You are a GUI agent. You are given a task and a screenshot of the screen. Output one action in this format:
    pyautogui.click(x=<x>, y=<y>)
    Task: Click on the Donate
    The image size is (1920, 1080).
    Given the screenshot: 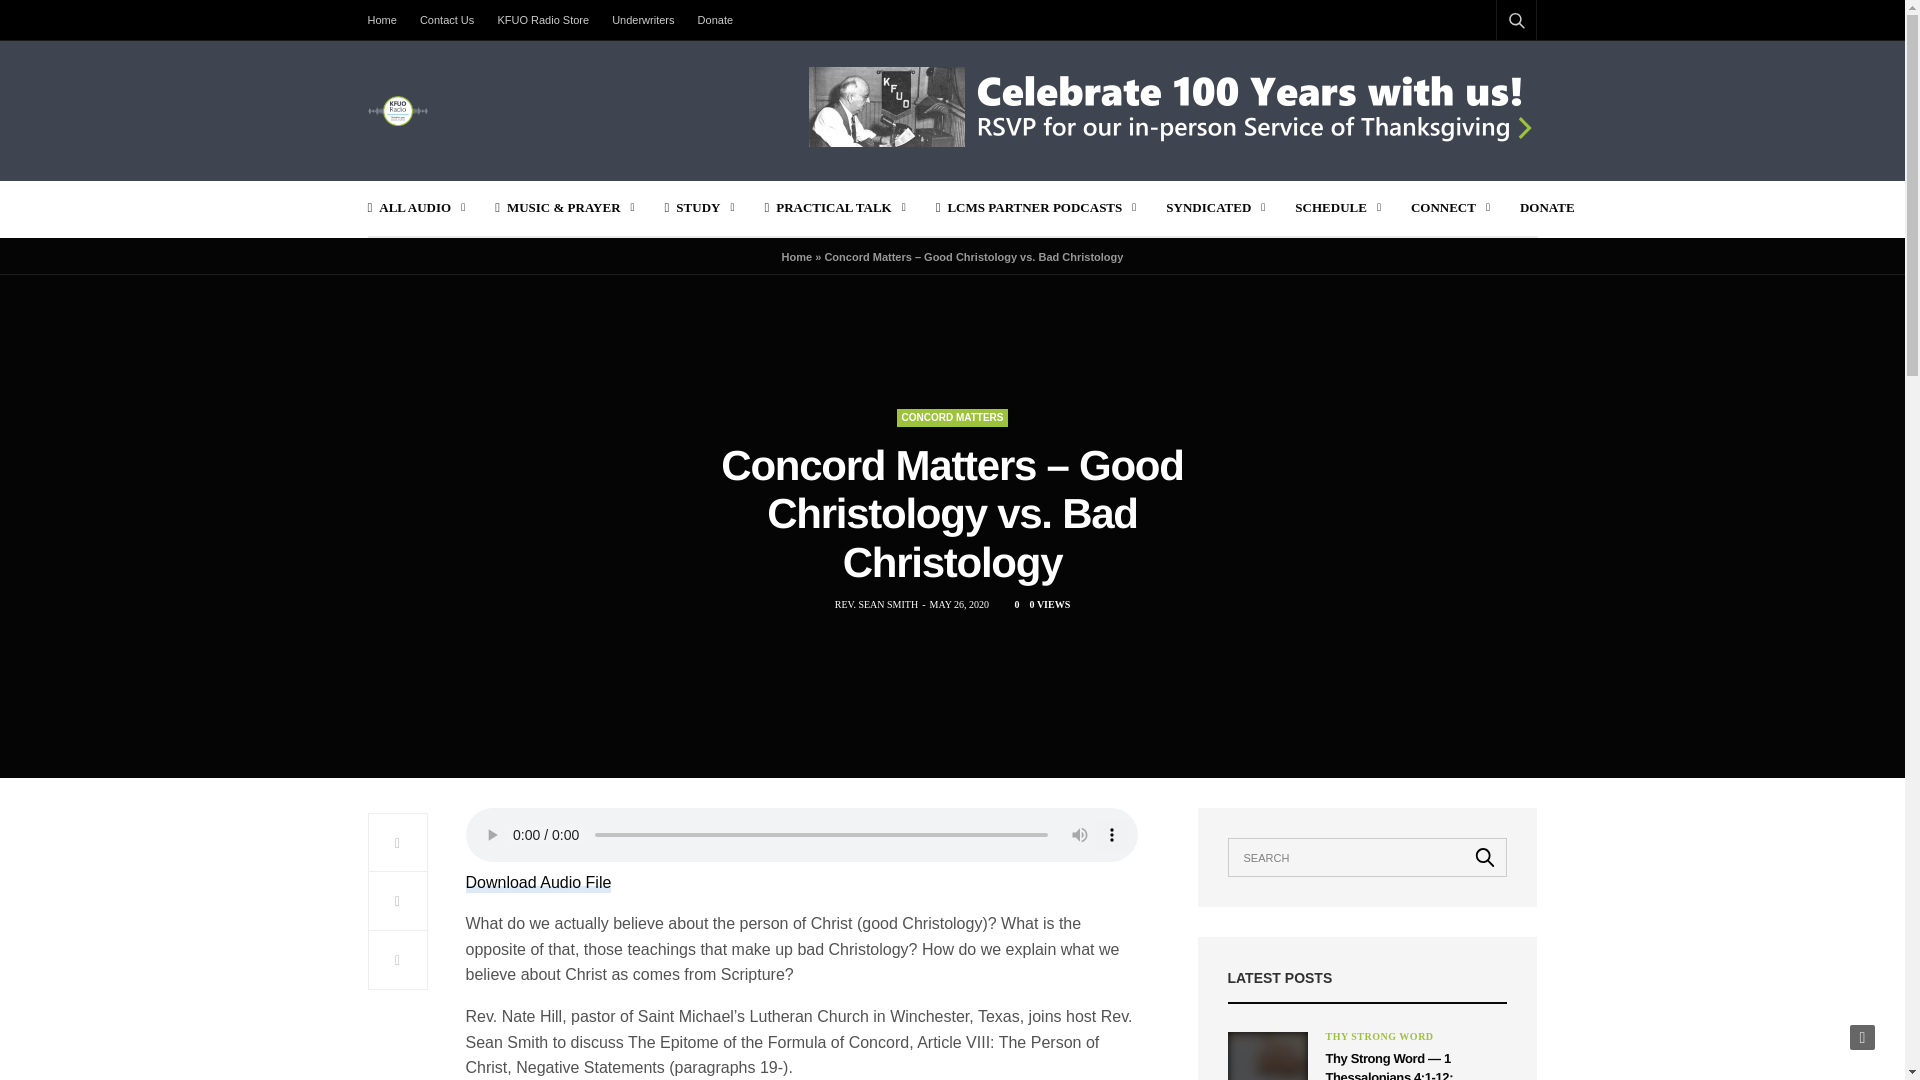 What is the action you would take?
    pyautogui.click(x=715, y=20)
    